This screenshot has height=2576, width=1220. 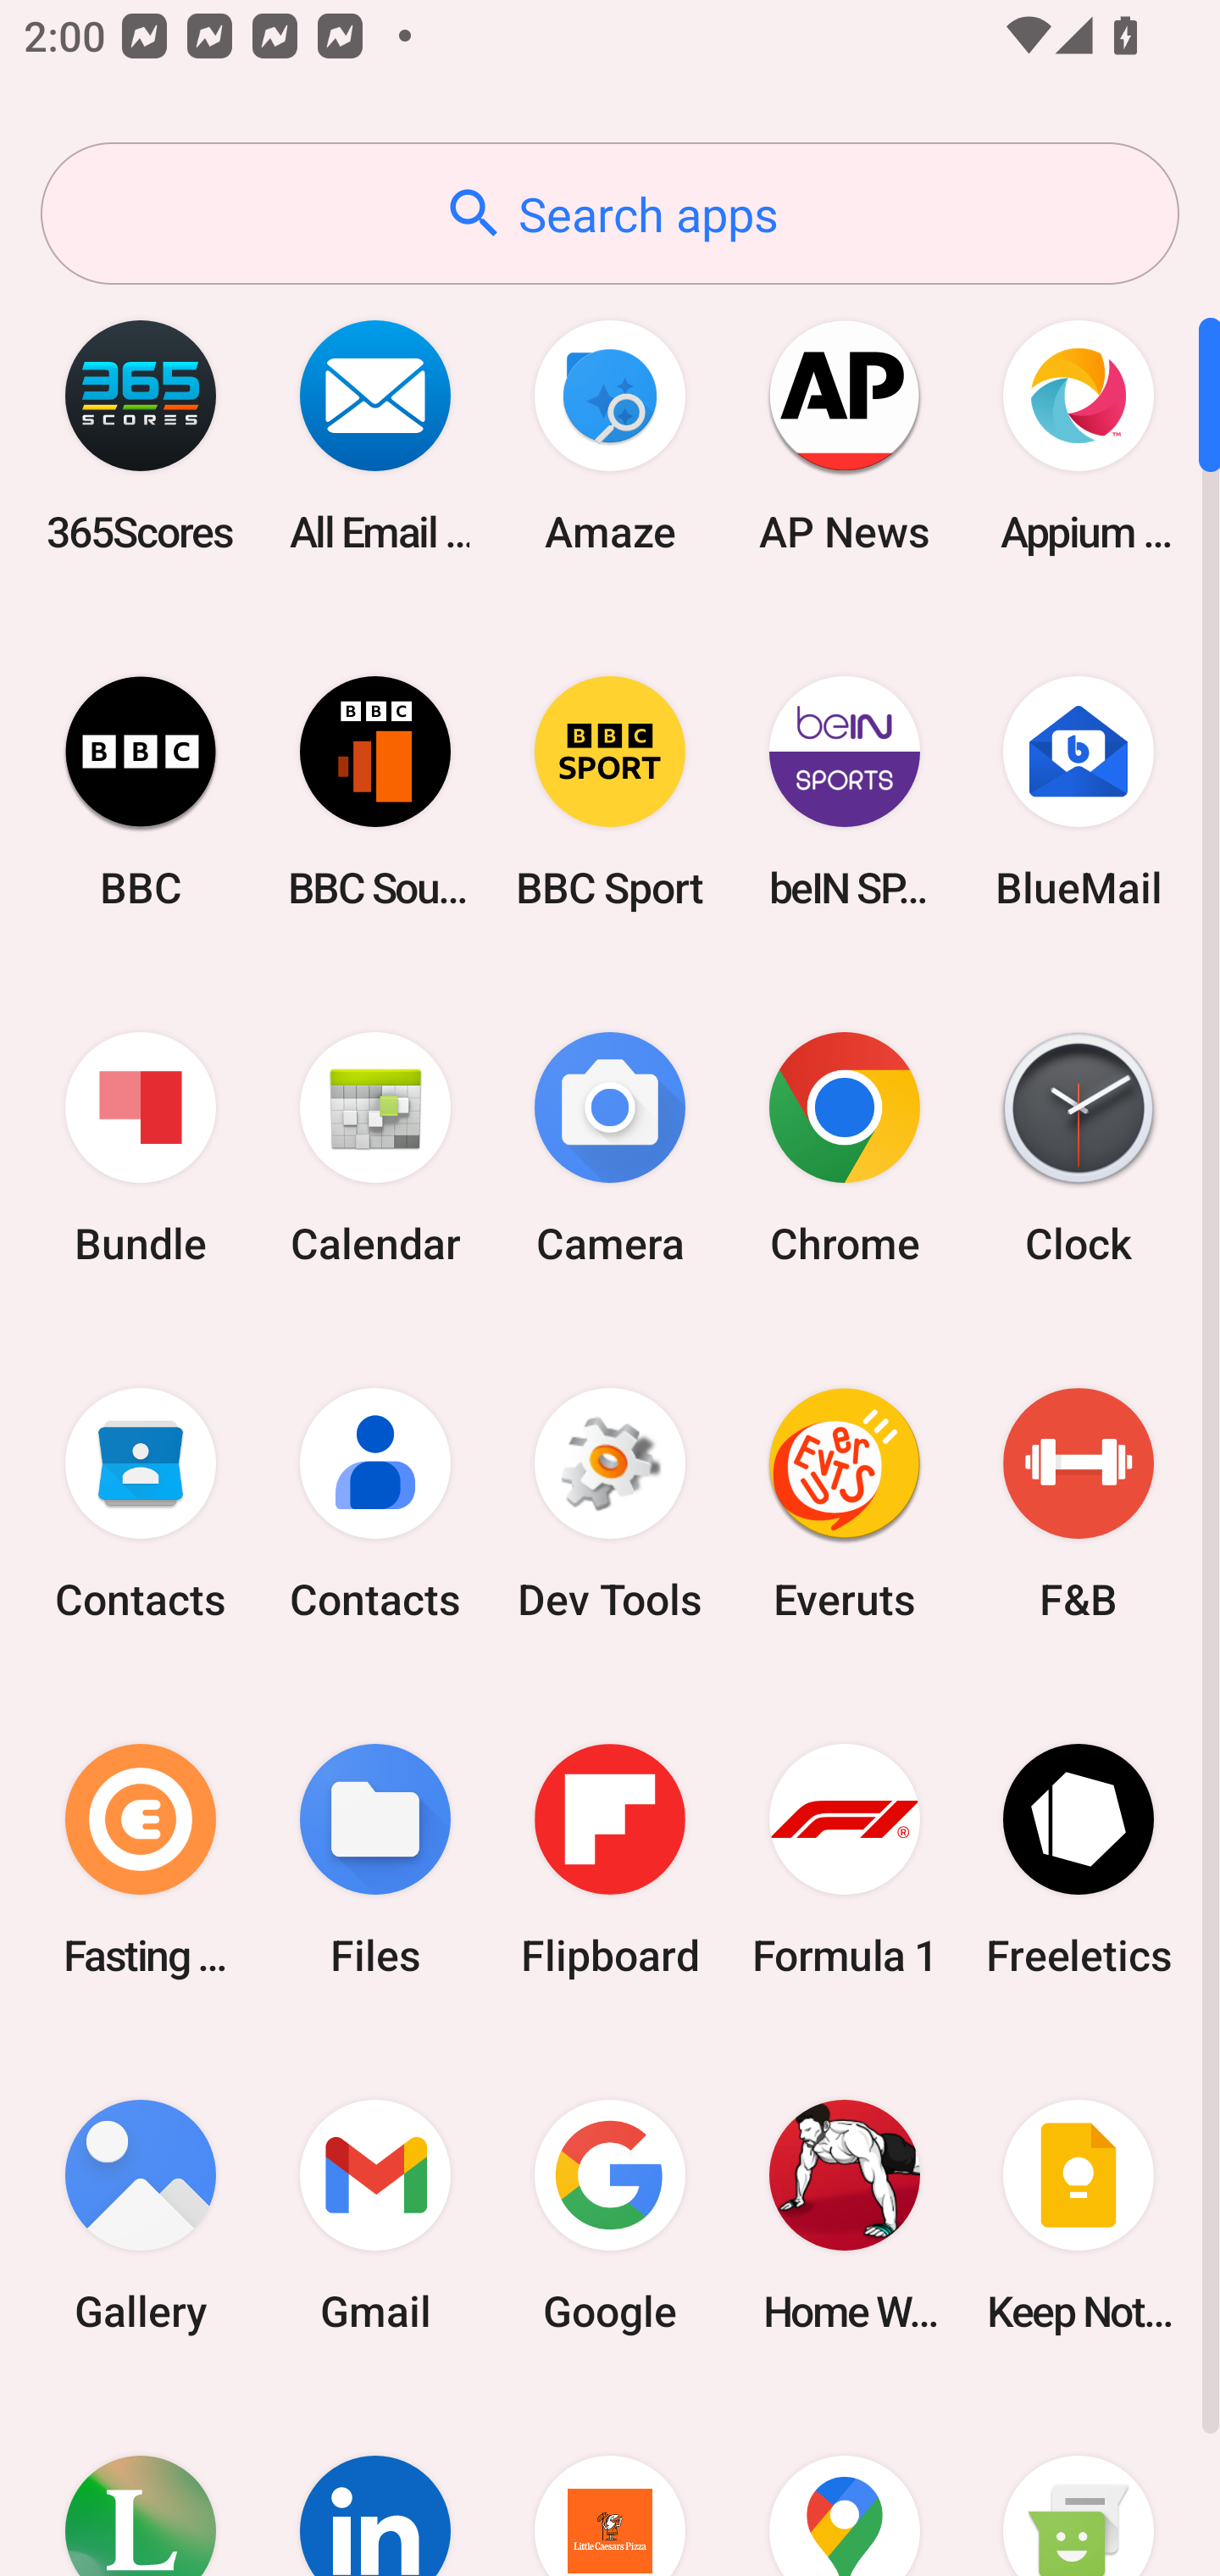 I want to click on Fasting Coach, so click(x=141, y=1859).